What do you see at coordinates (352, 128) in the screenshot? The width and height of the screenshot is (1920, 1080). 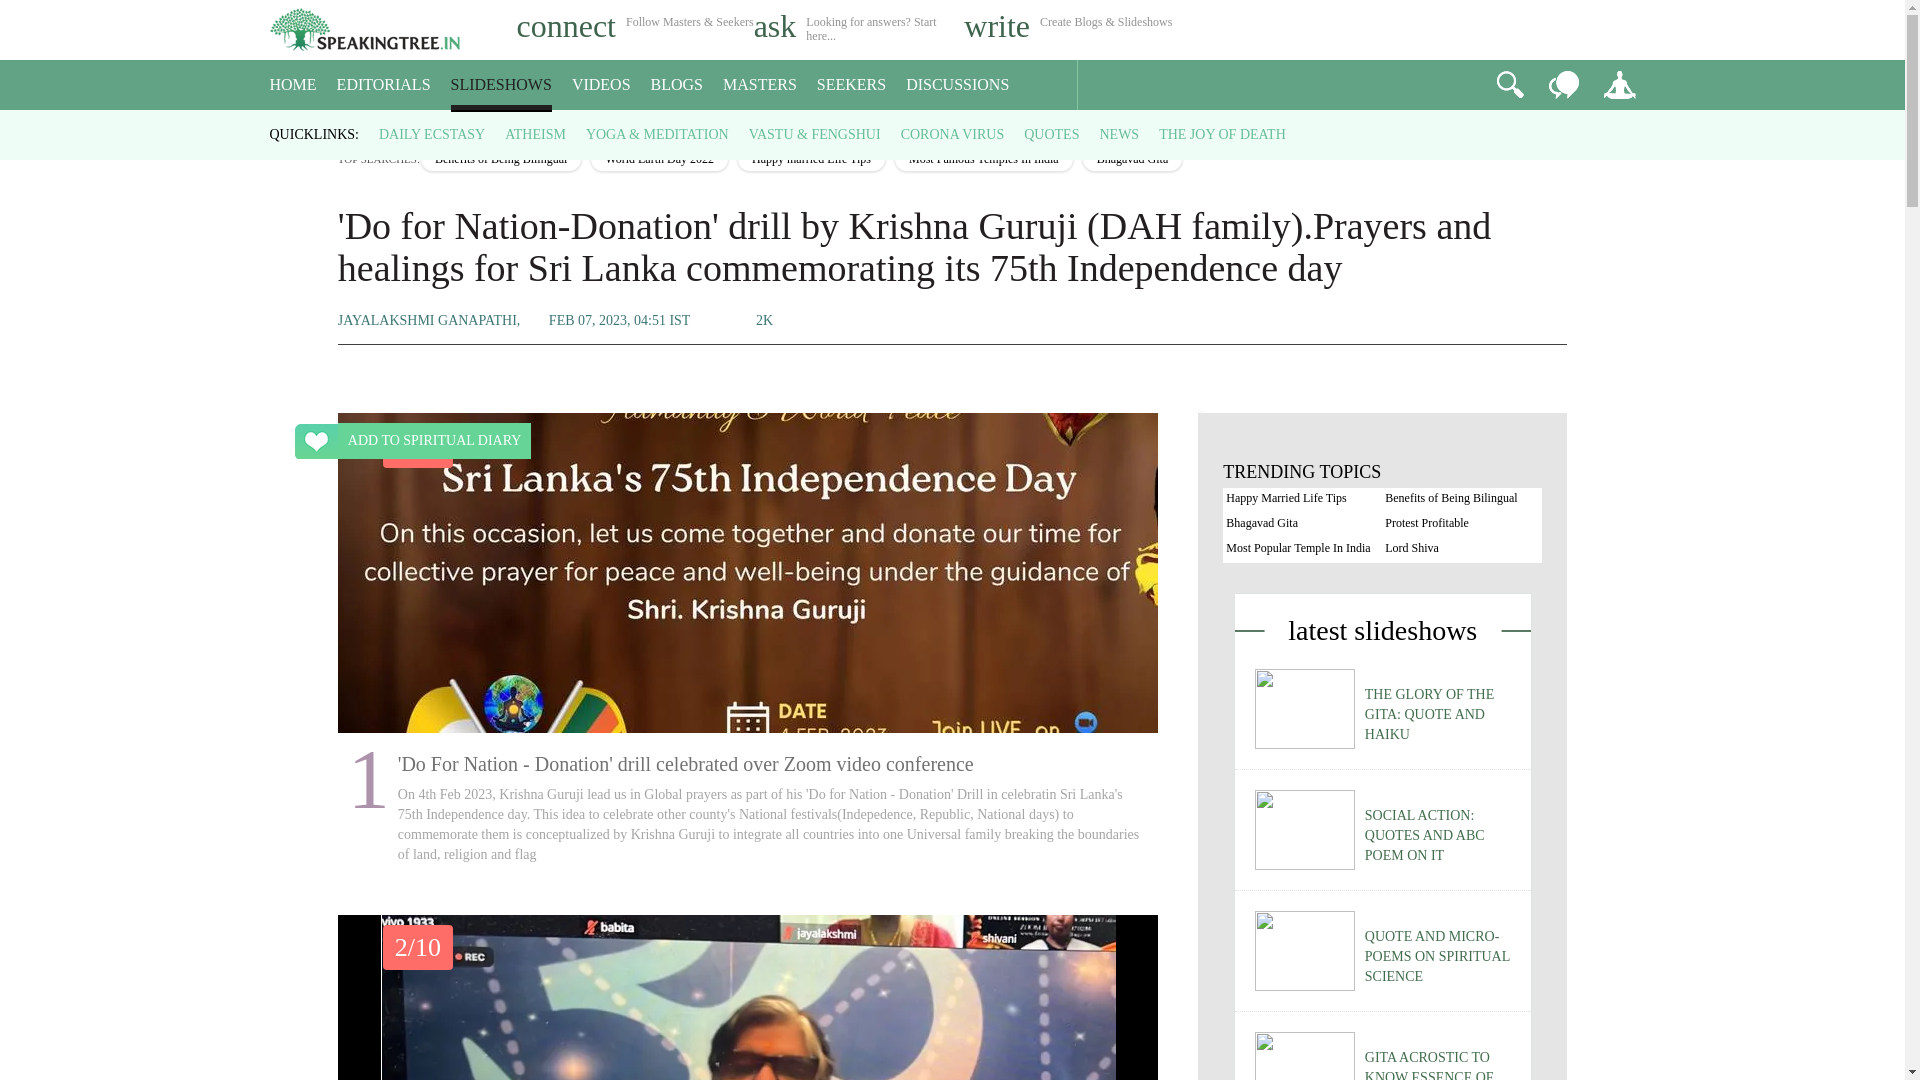 I see `Speaking Tree` at bounding box center [352, 128].